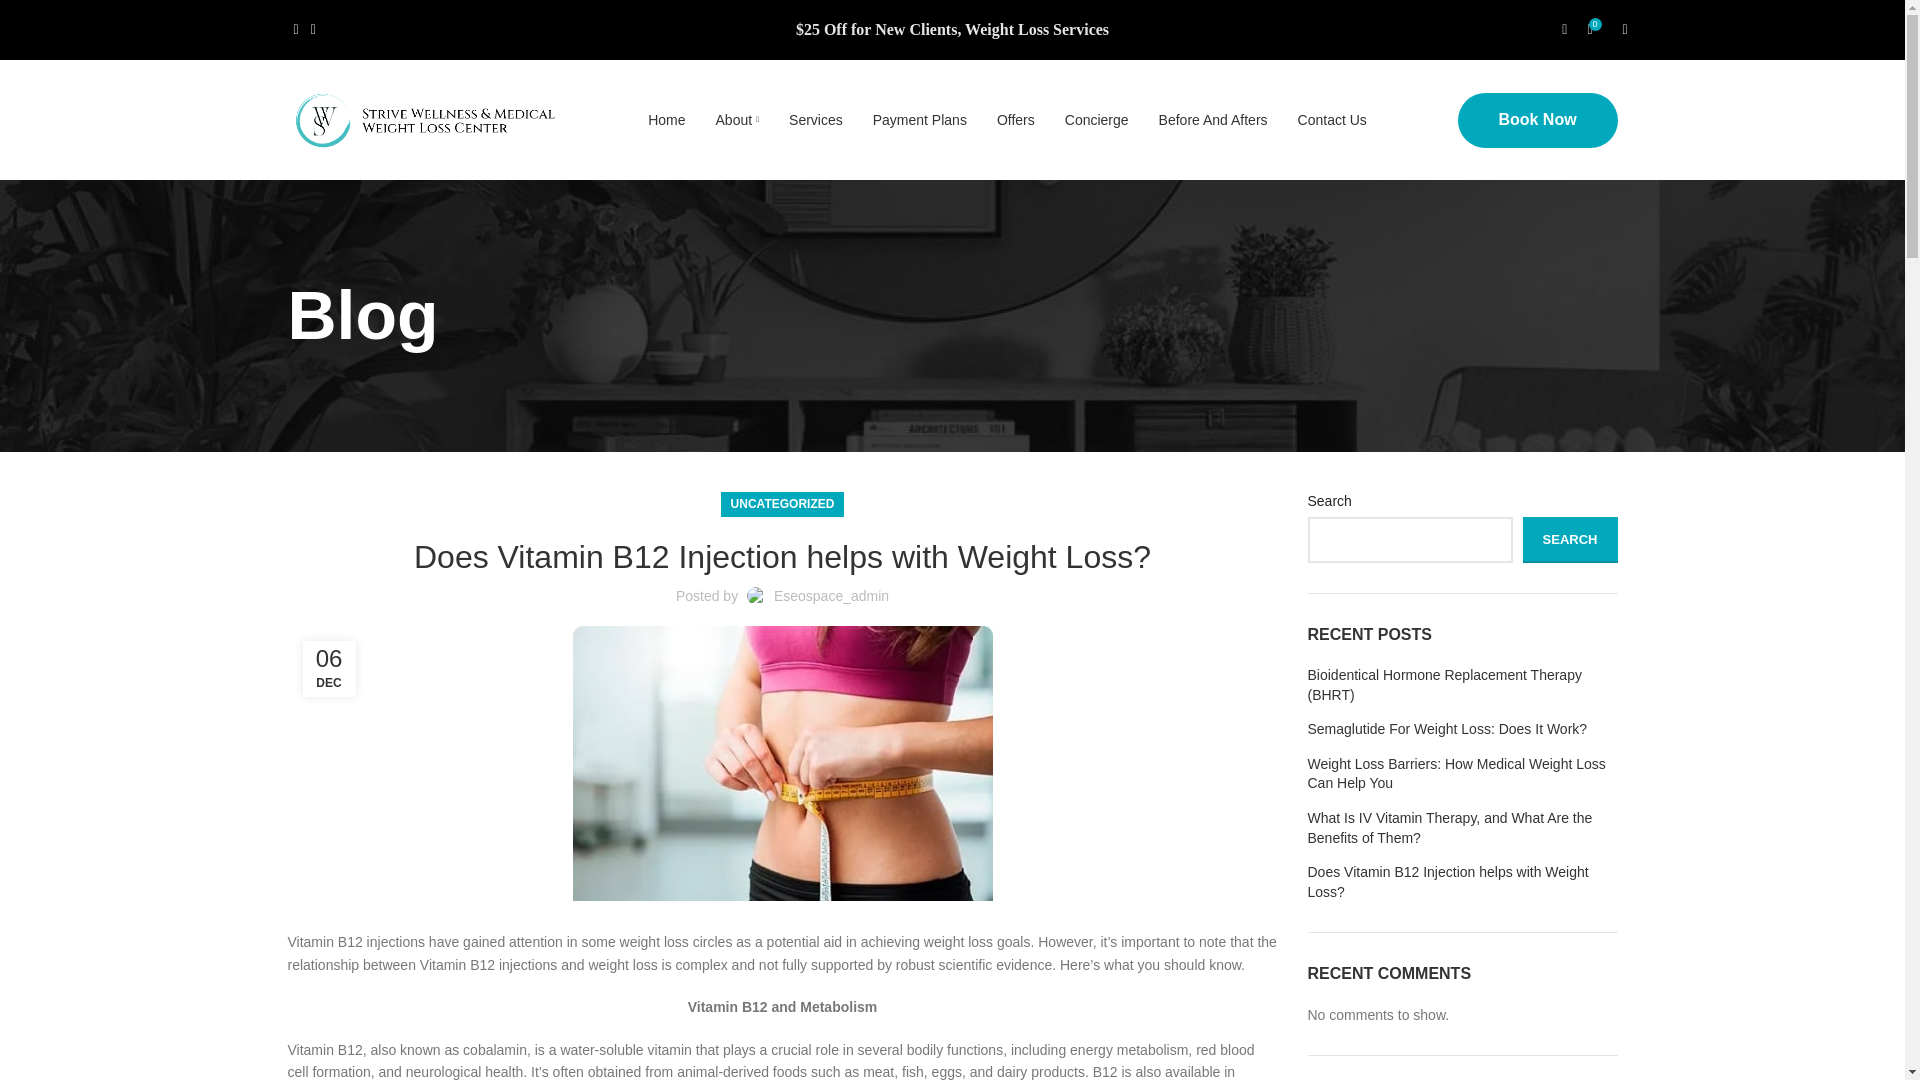 The width and height of the screenshot is (1920, 1080). I want to click on Book Now, so click(1538, 118).